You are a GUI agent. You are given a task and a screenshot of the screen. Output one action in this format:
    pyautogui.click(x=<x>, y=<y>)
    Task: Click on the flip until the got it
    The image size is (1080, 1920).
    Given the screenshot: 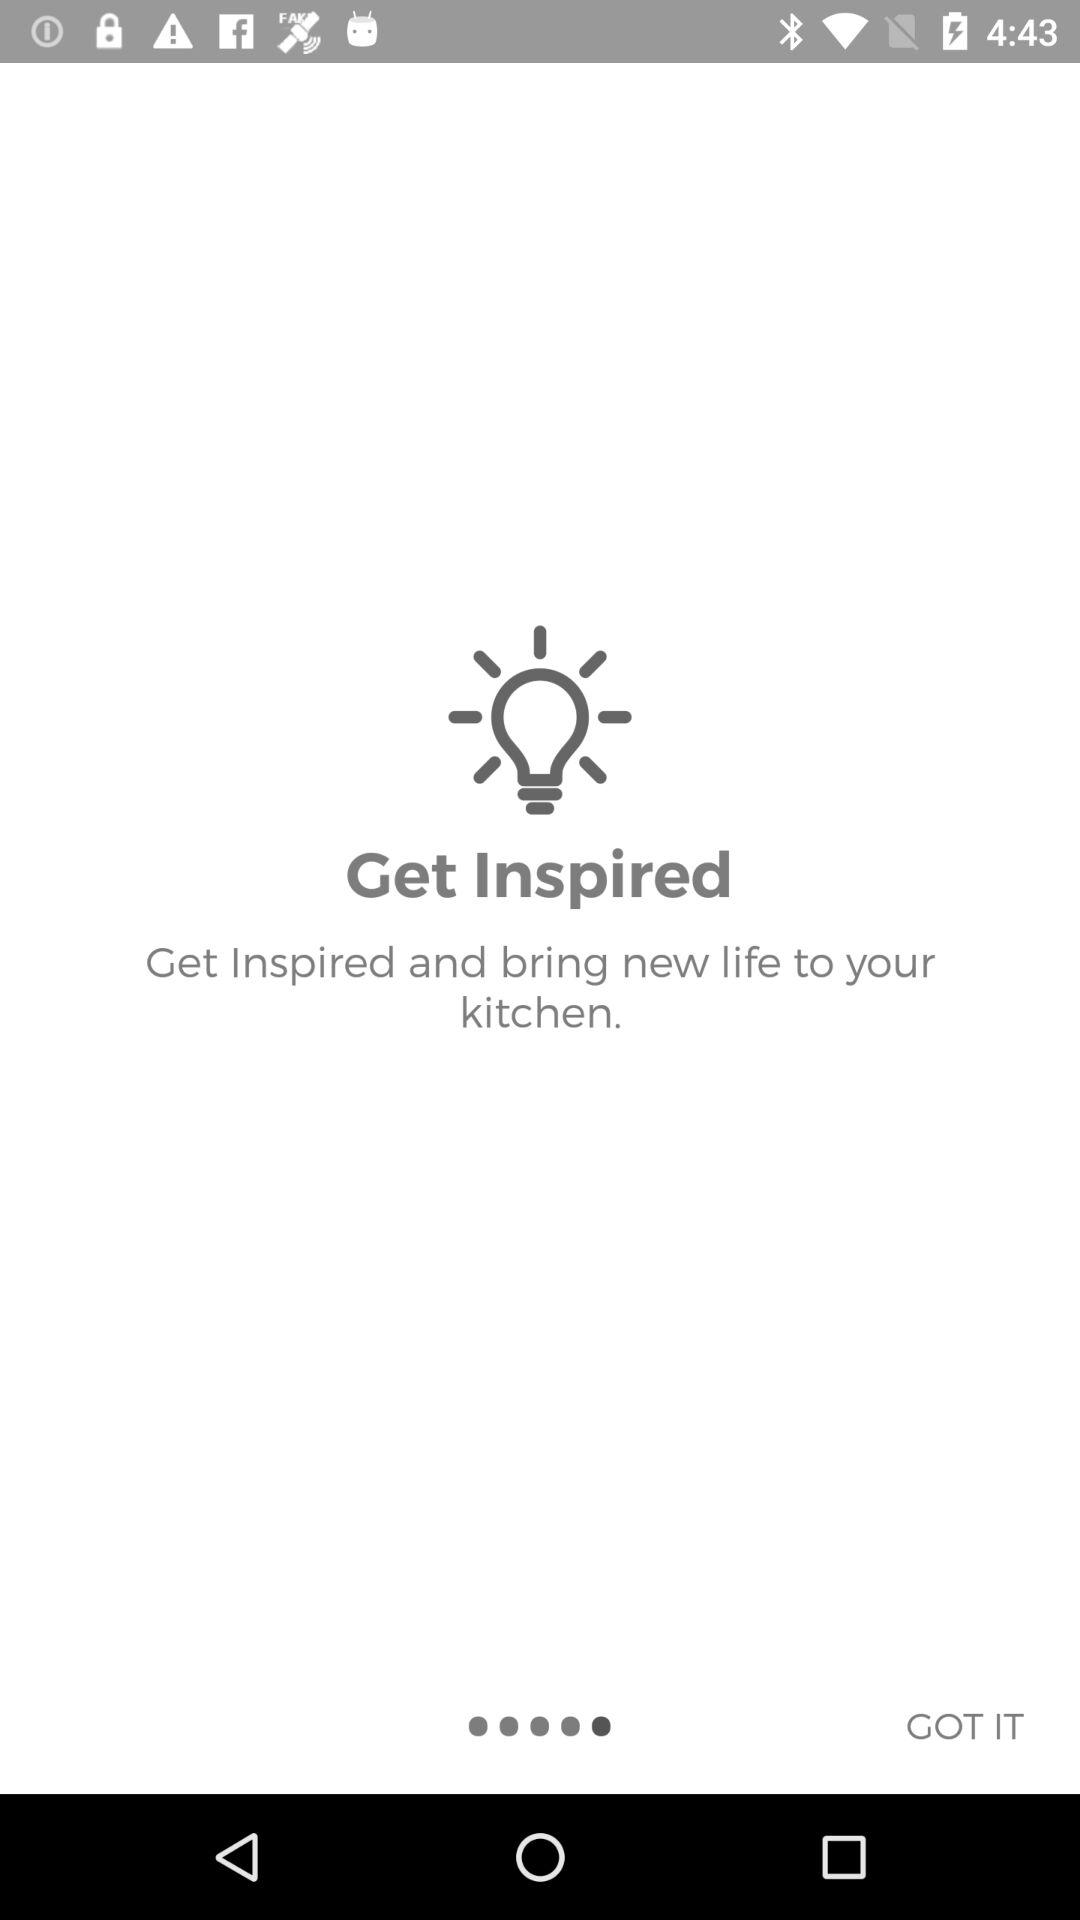 What is the action you would take?
    pyautogui.click(x=964, y=1725)
    